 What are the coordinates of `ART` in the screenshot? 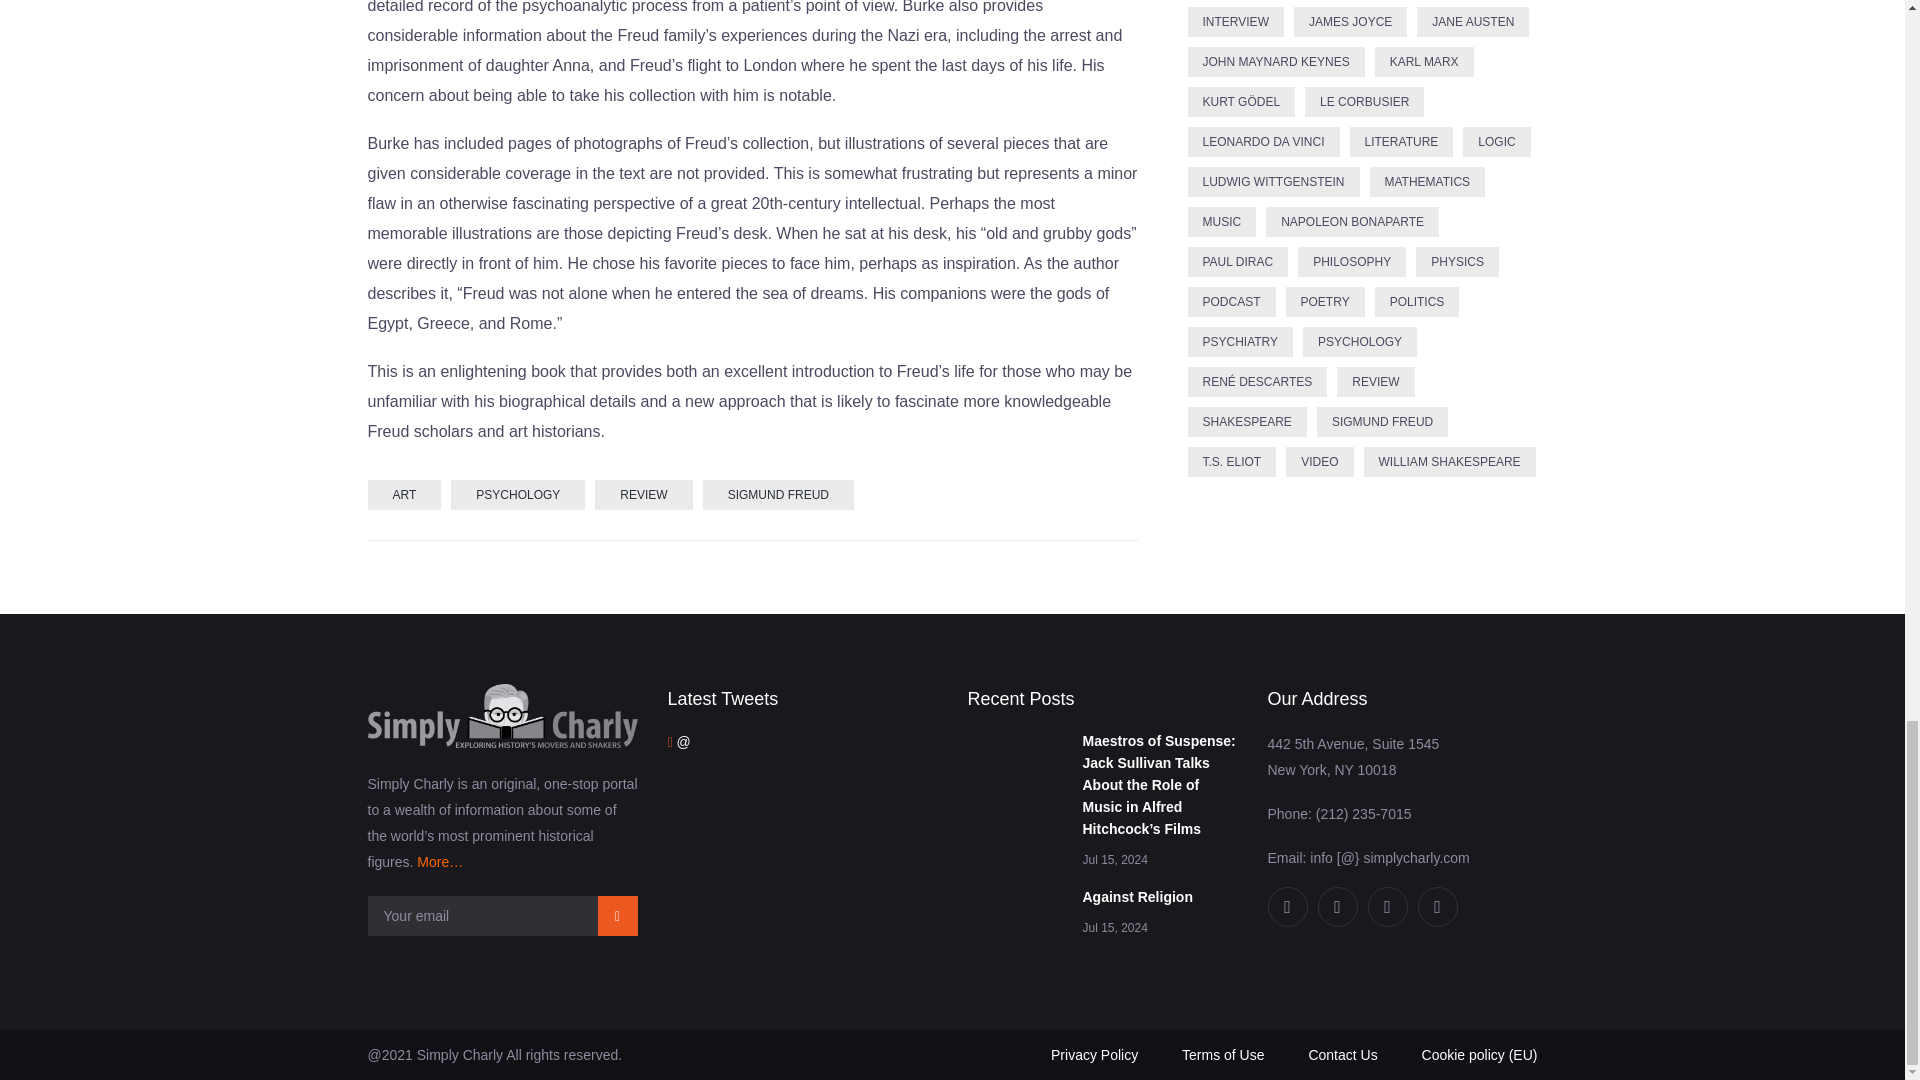 It's located at (404, 494).